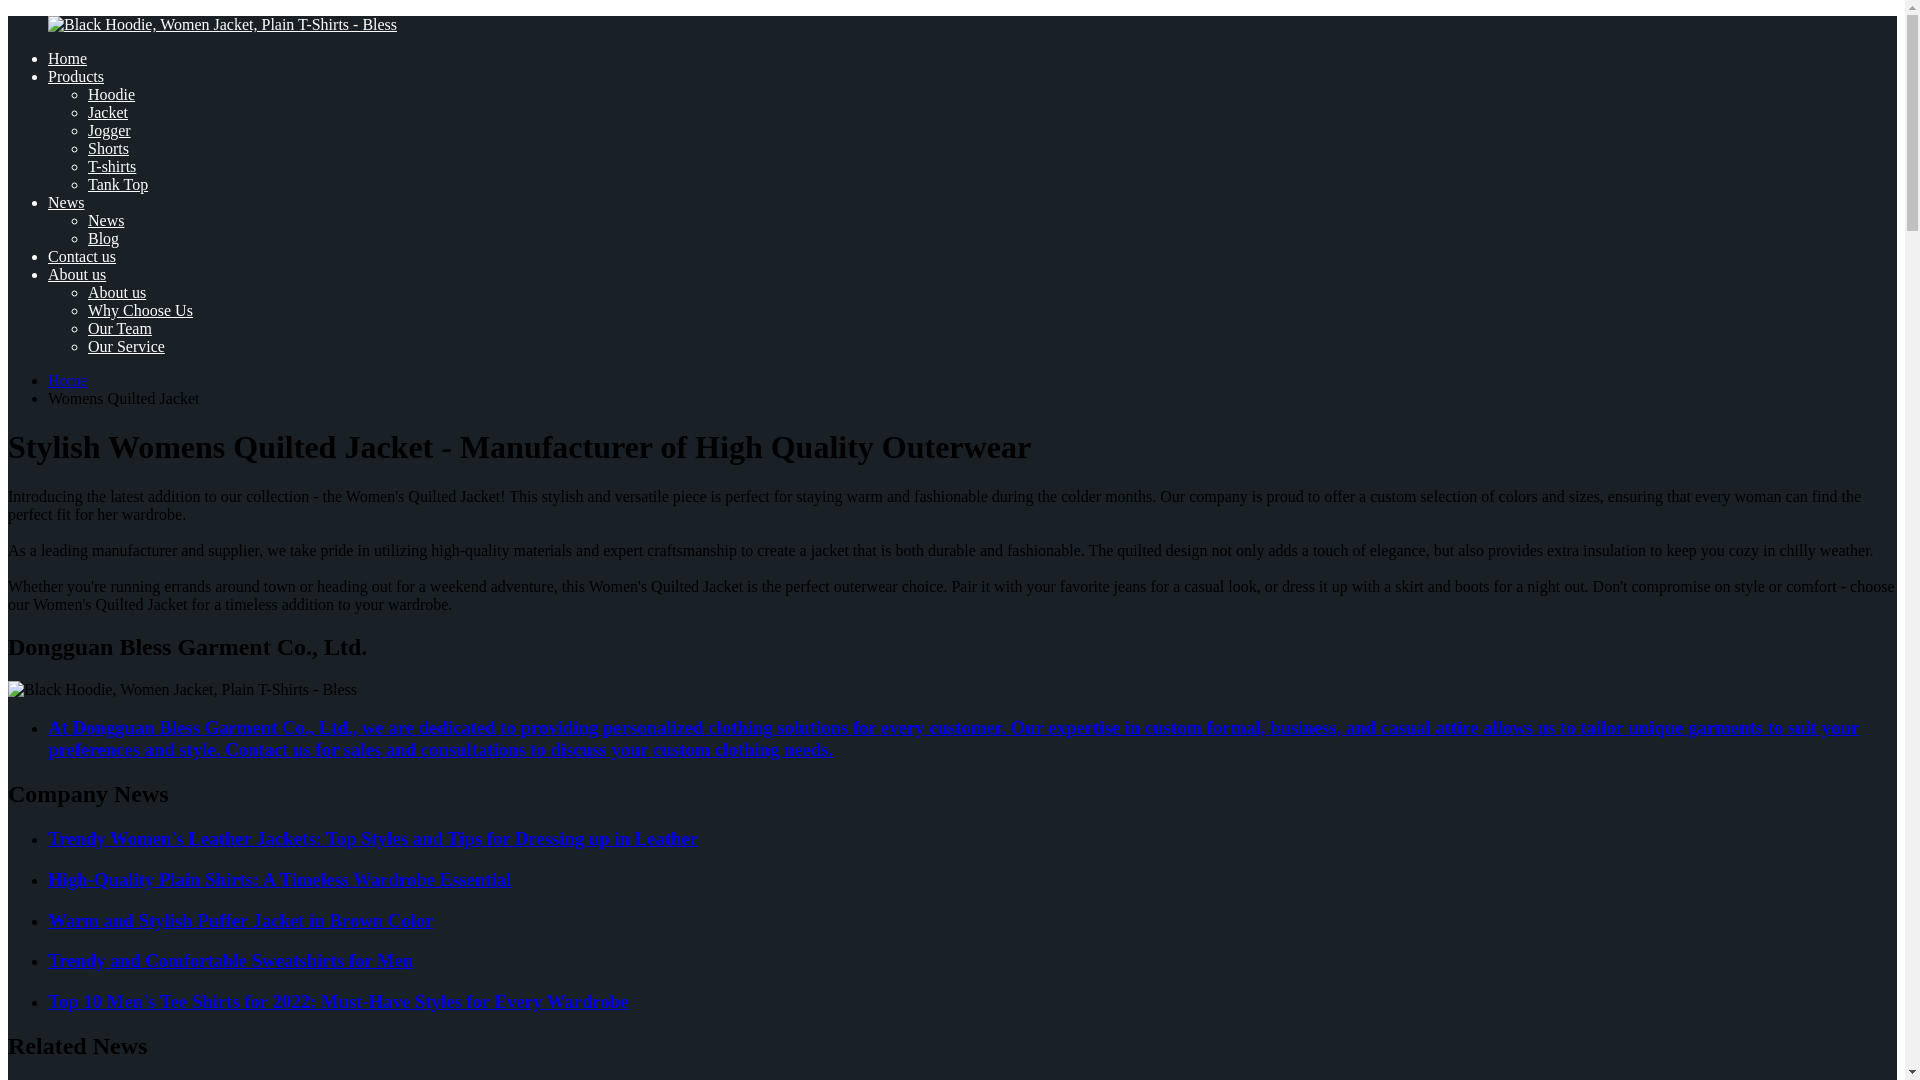 The height and width of the screenshot is (1080, 1920). What do you see at coordinates (116, 292) in the screenshot?
I see `About us` at bounding box center [116, 292].